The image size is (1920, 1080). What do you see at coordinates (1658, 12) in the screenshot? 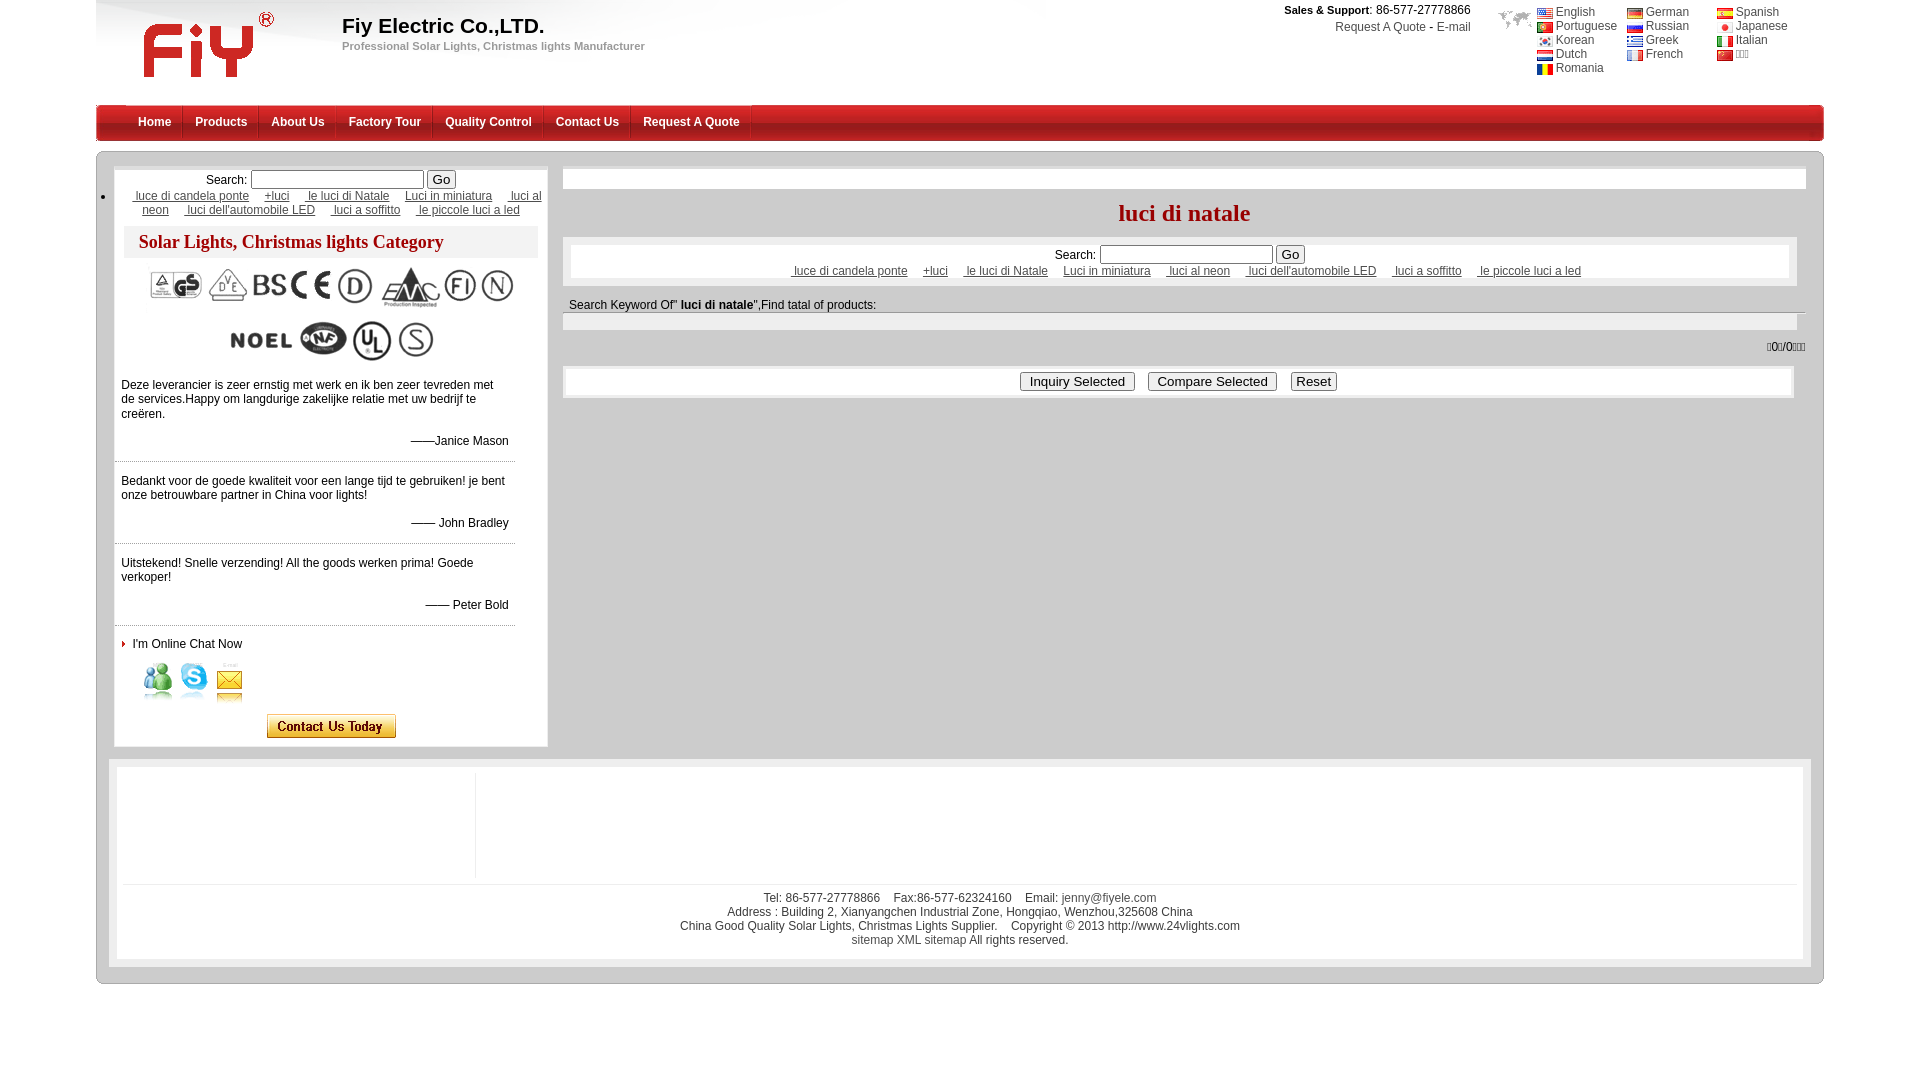
I see `German` at bounding box center [1658, 12].